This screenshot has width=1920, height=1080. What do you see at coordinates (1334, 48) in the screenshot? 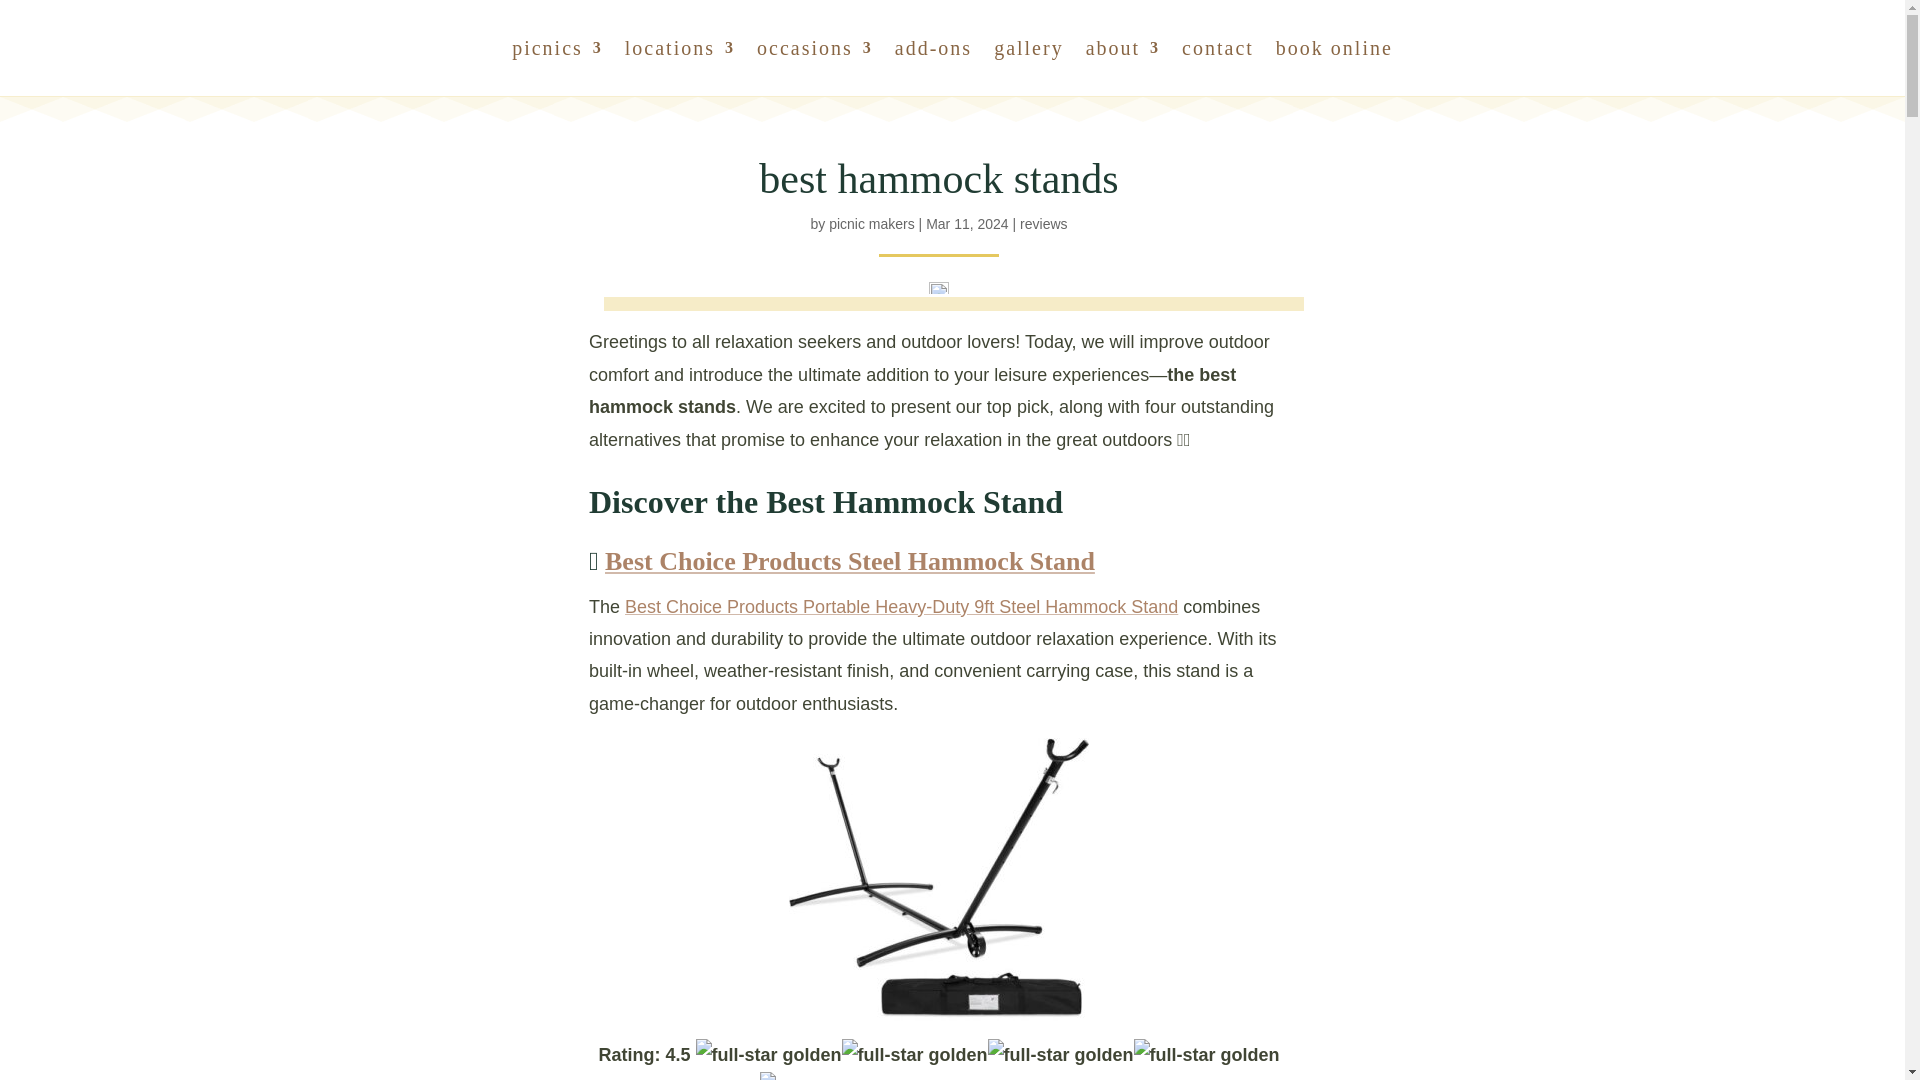
I see `book online` at bounding box center [1334, 48].